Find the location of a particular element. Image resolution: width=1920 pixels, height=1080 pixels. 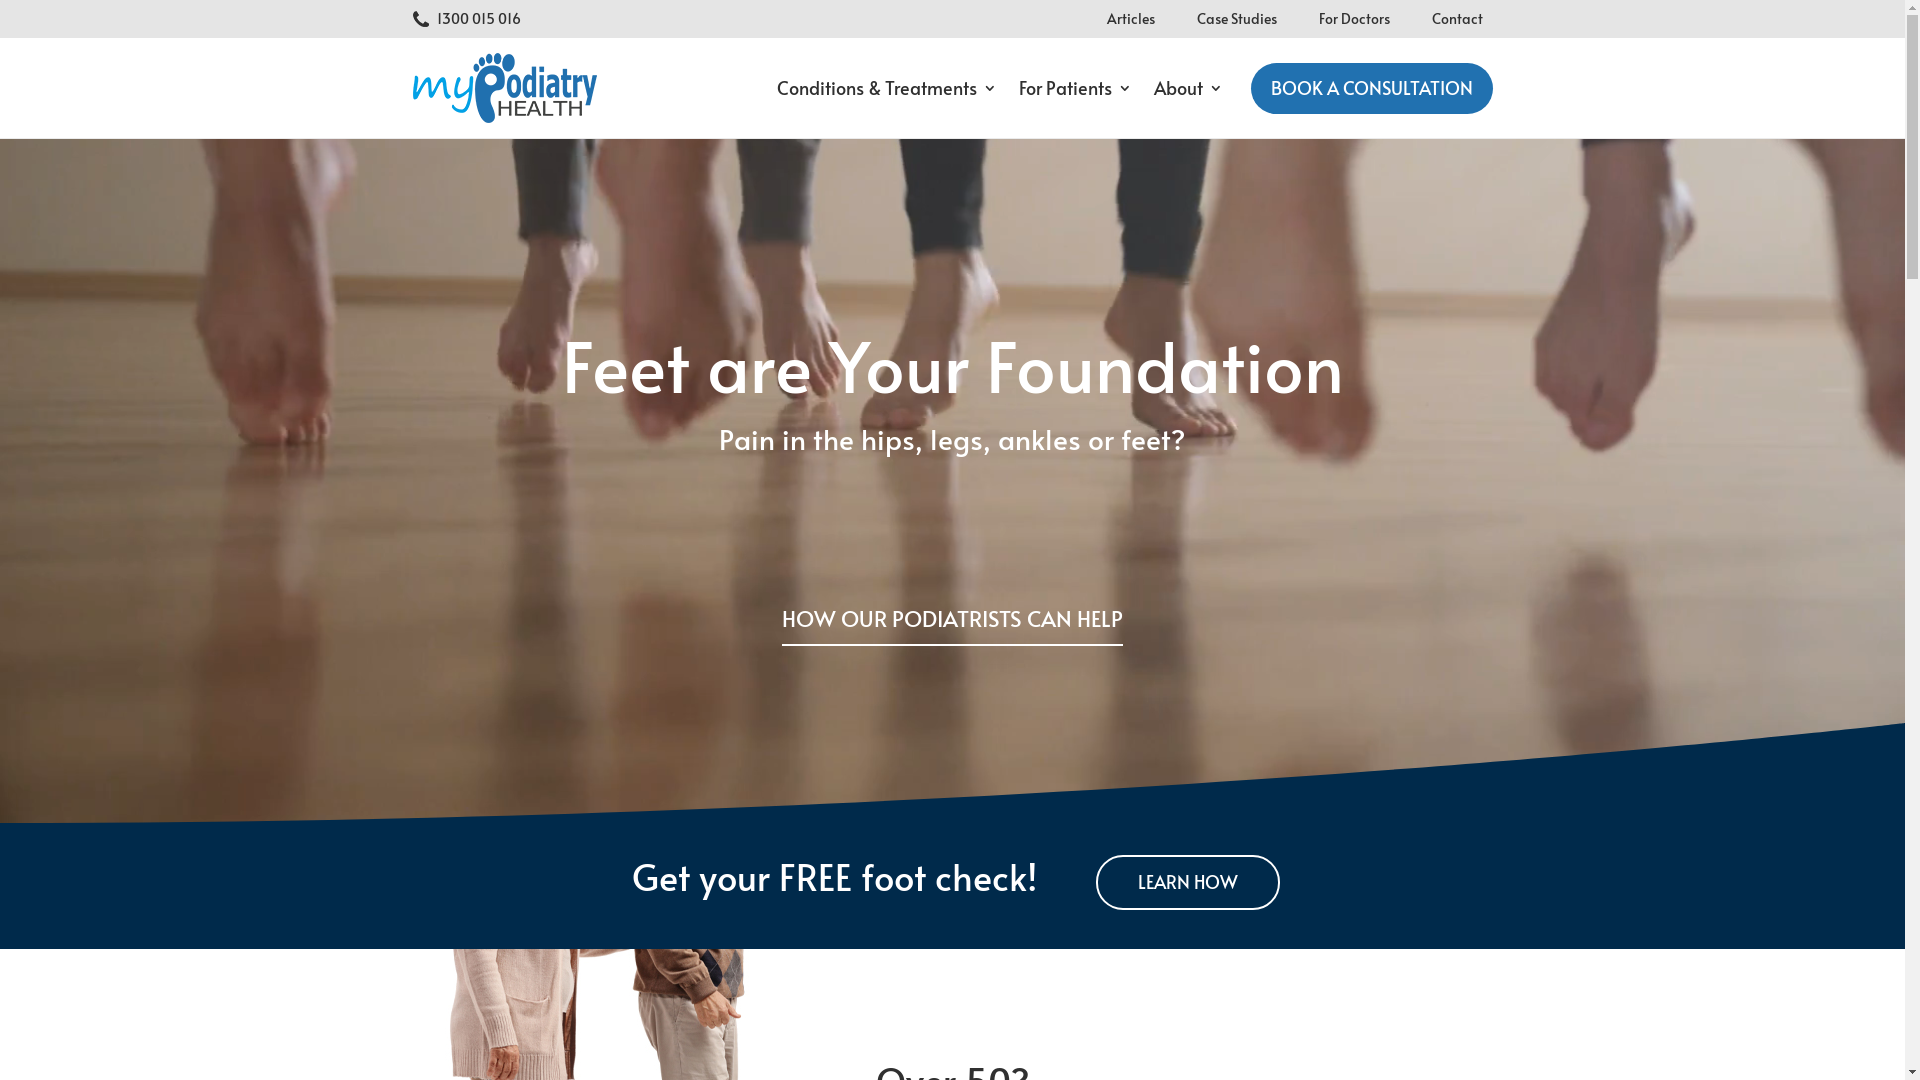

For Doctors is located at coordinates (1354, 19).